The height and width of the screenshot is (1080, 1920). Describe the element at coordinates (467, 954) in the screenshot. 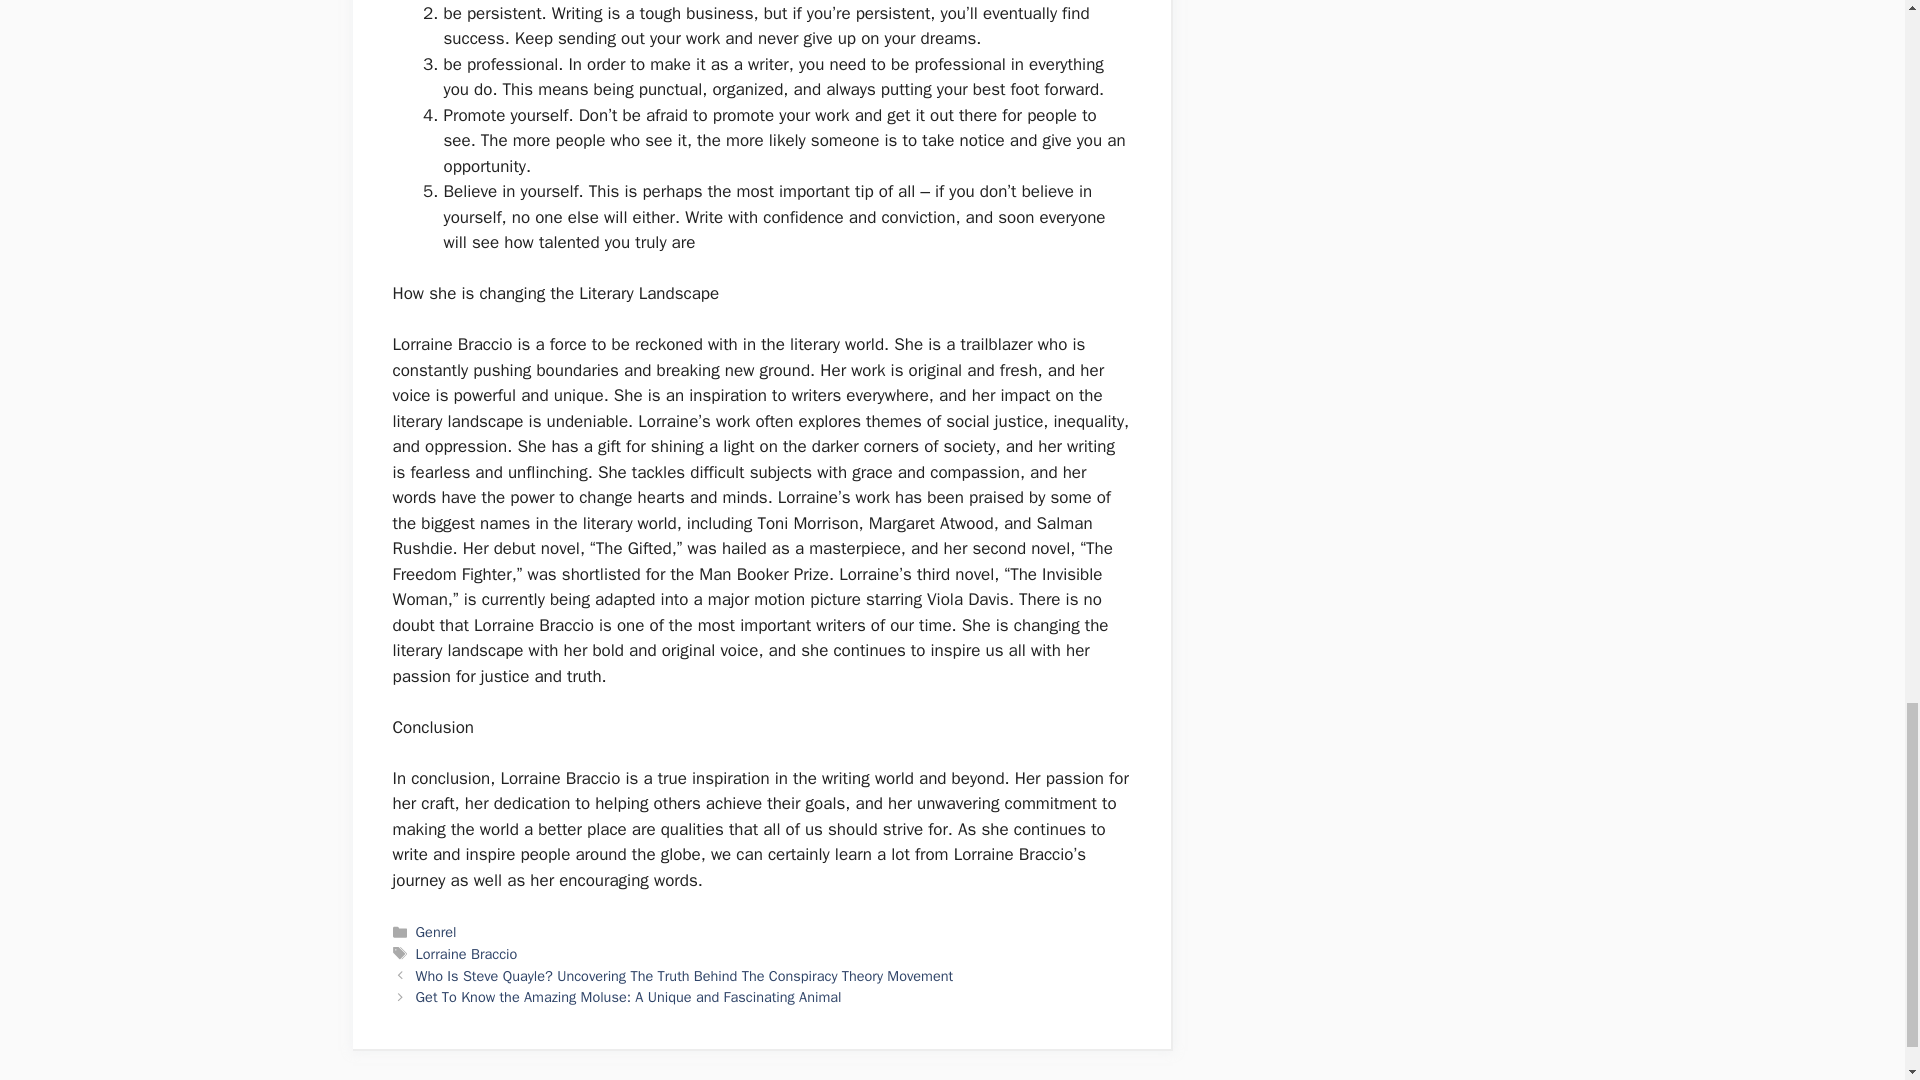

I see `Lorraine Braccio` at that location.